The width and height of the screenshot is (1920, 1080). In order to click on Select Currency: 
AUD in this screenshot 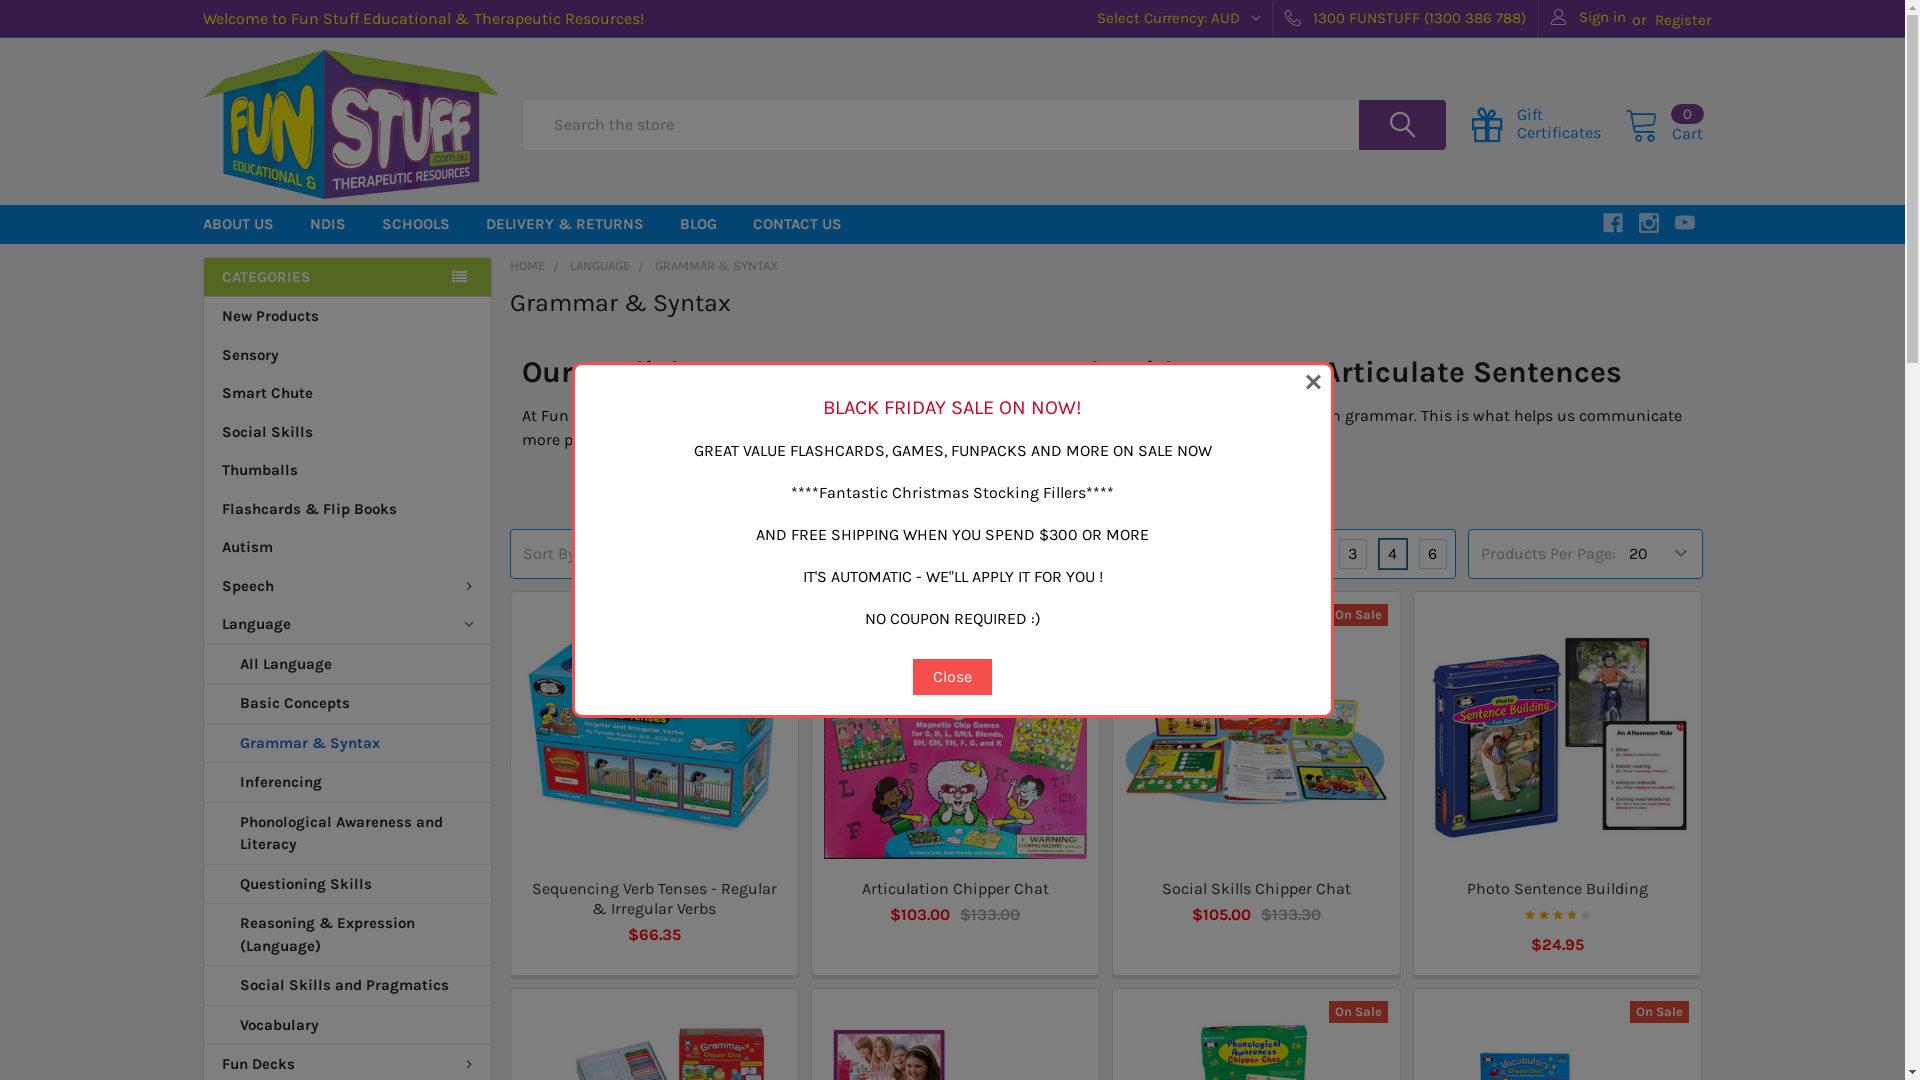, I will do `click(1172, 18)`.